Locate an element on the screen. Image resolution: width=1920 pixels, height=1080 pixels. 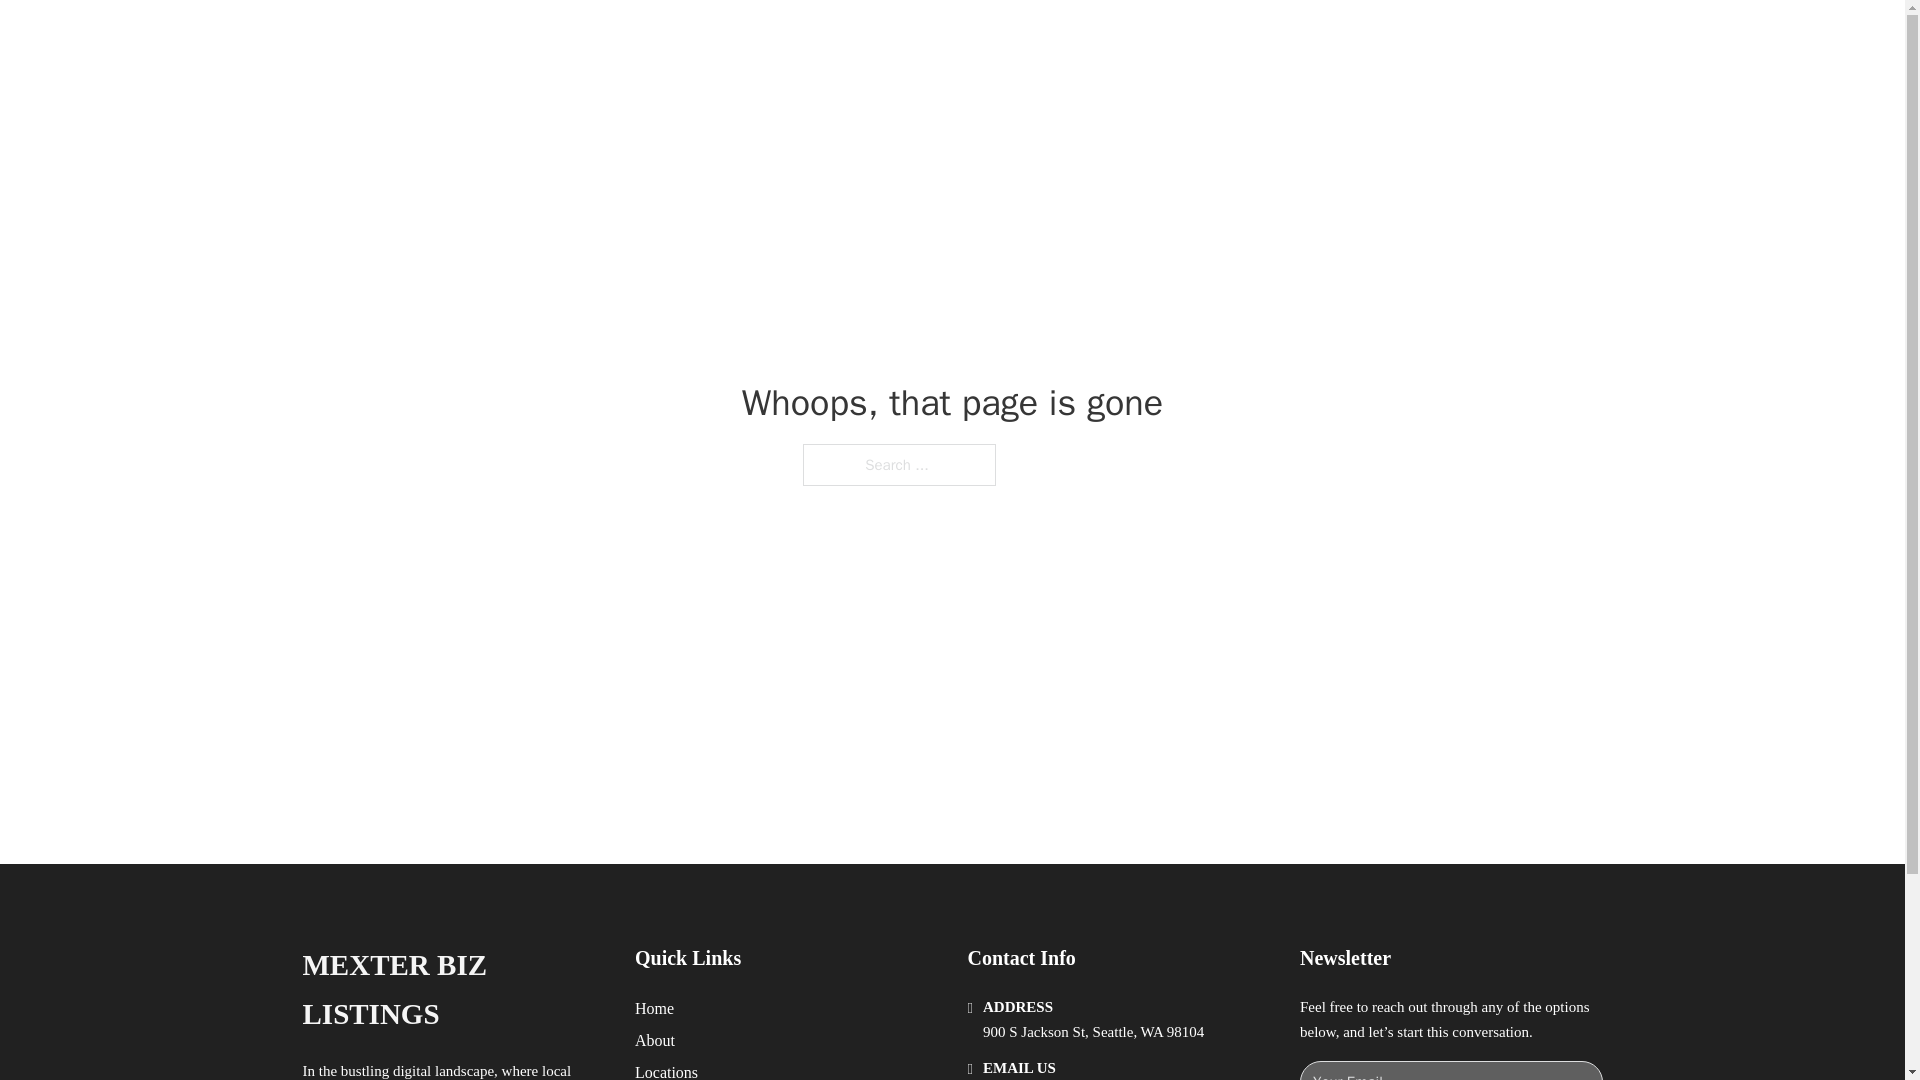
Home is located at coordinates (654, 1008).